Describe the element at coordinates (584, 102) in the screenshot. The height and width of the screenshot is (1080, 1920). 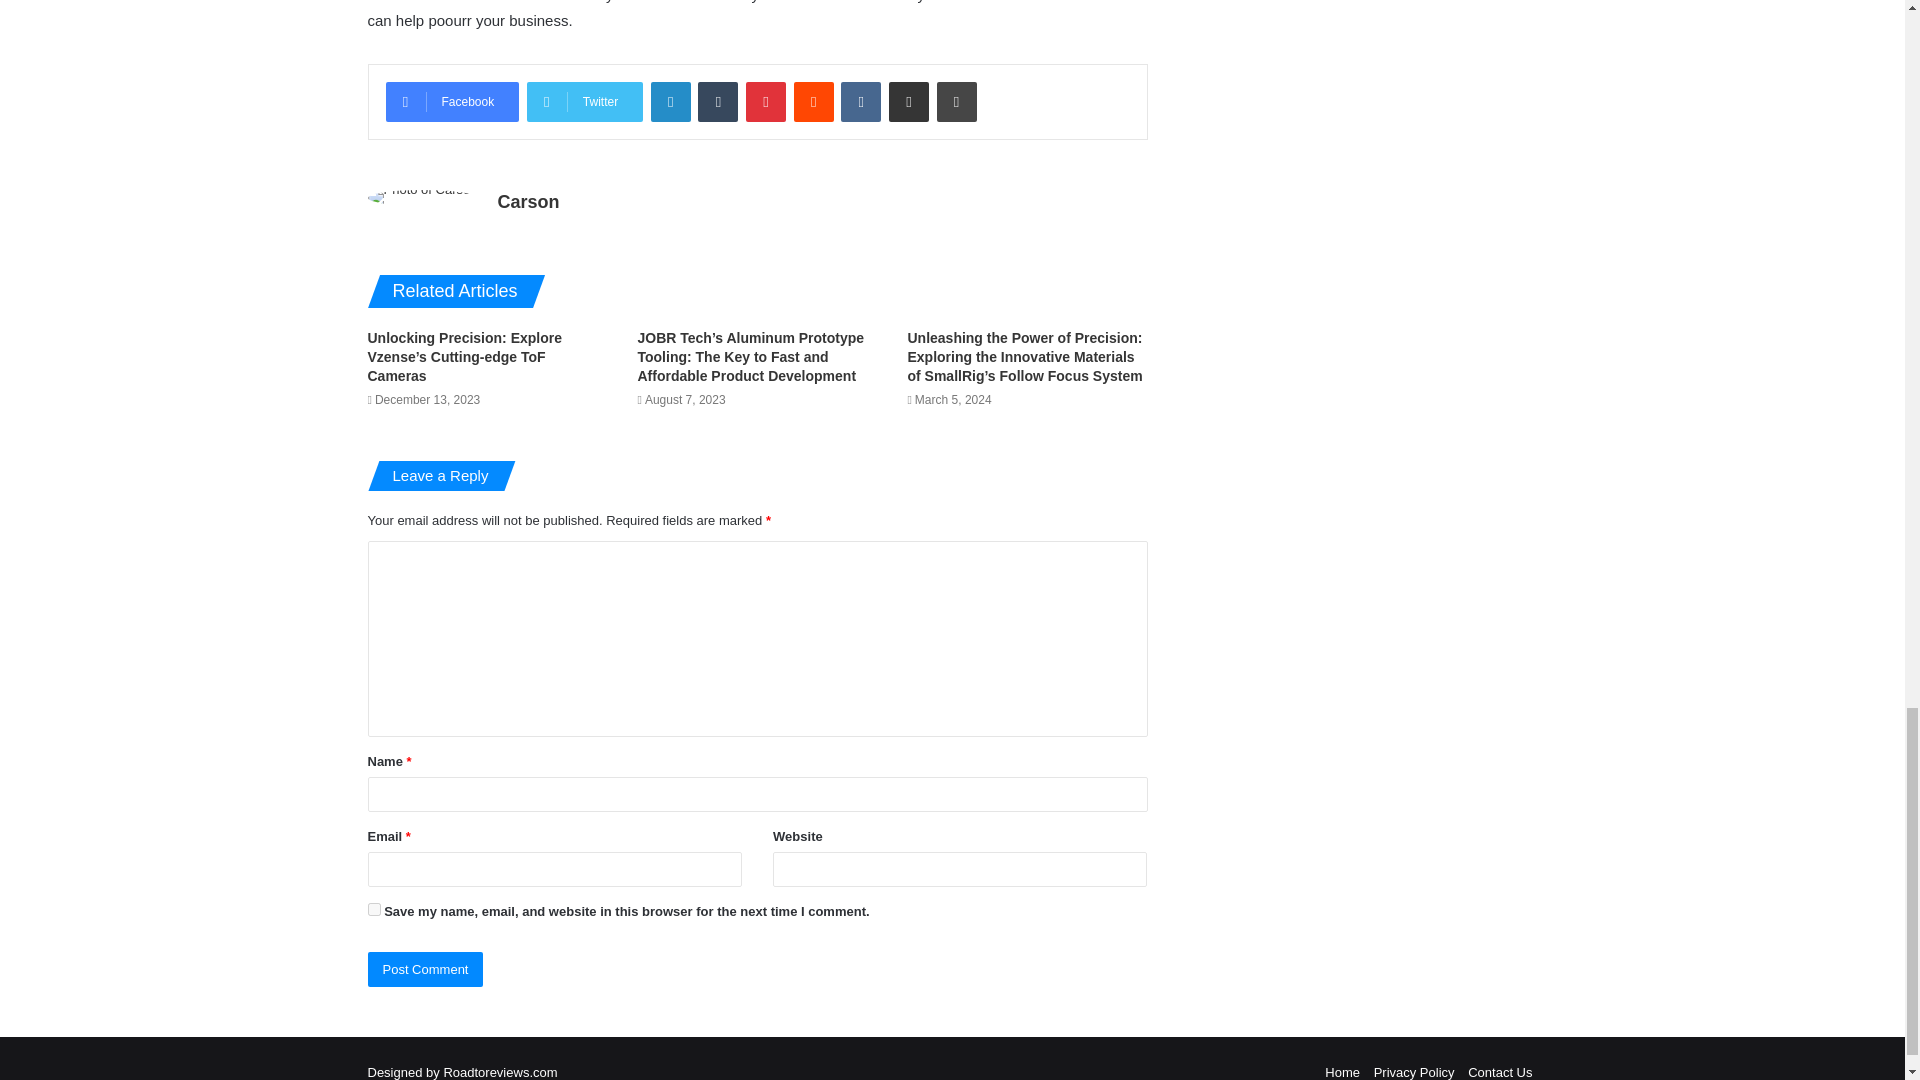
I see `Twitter` at that location.